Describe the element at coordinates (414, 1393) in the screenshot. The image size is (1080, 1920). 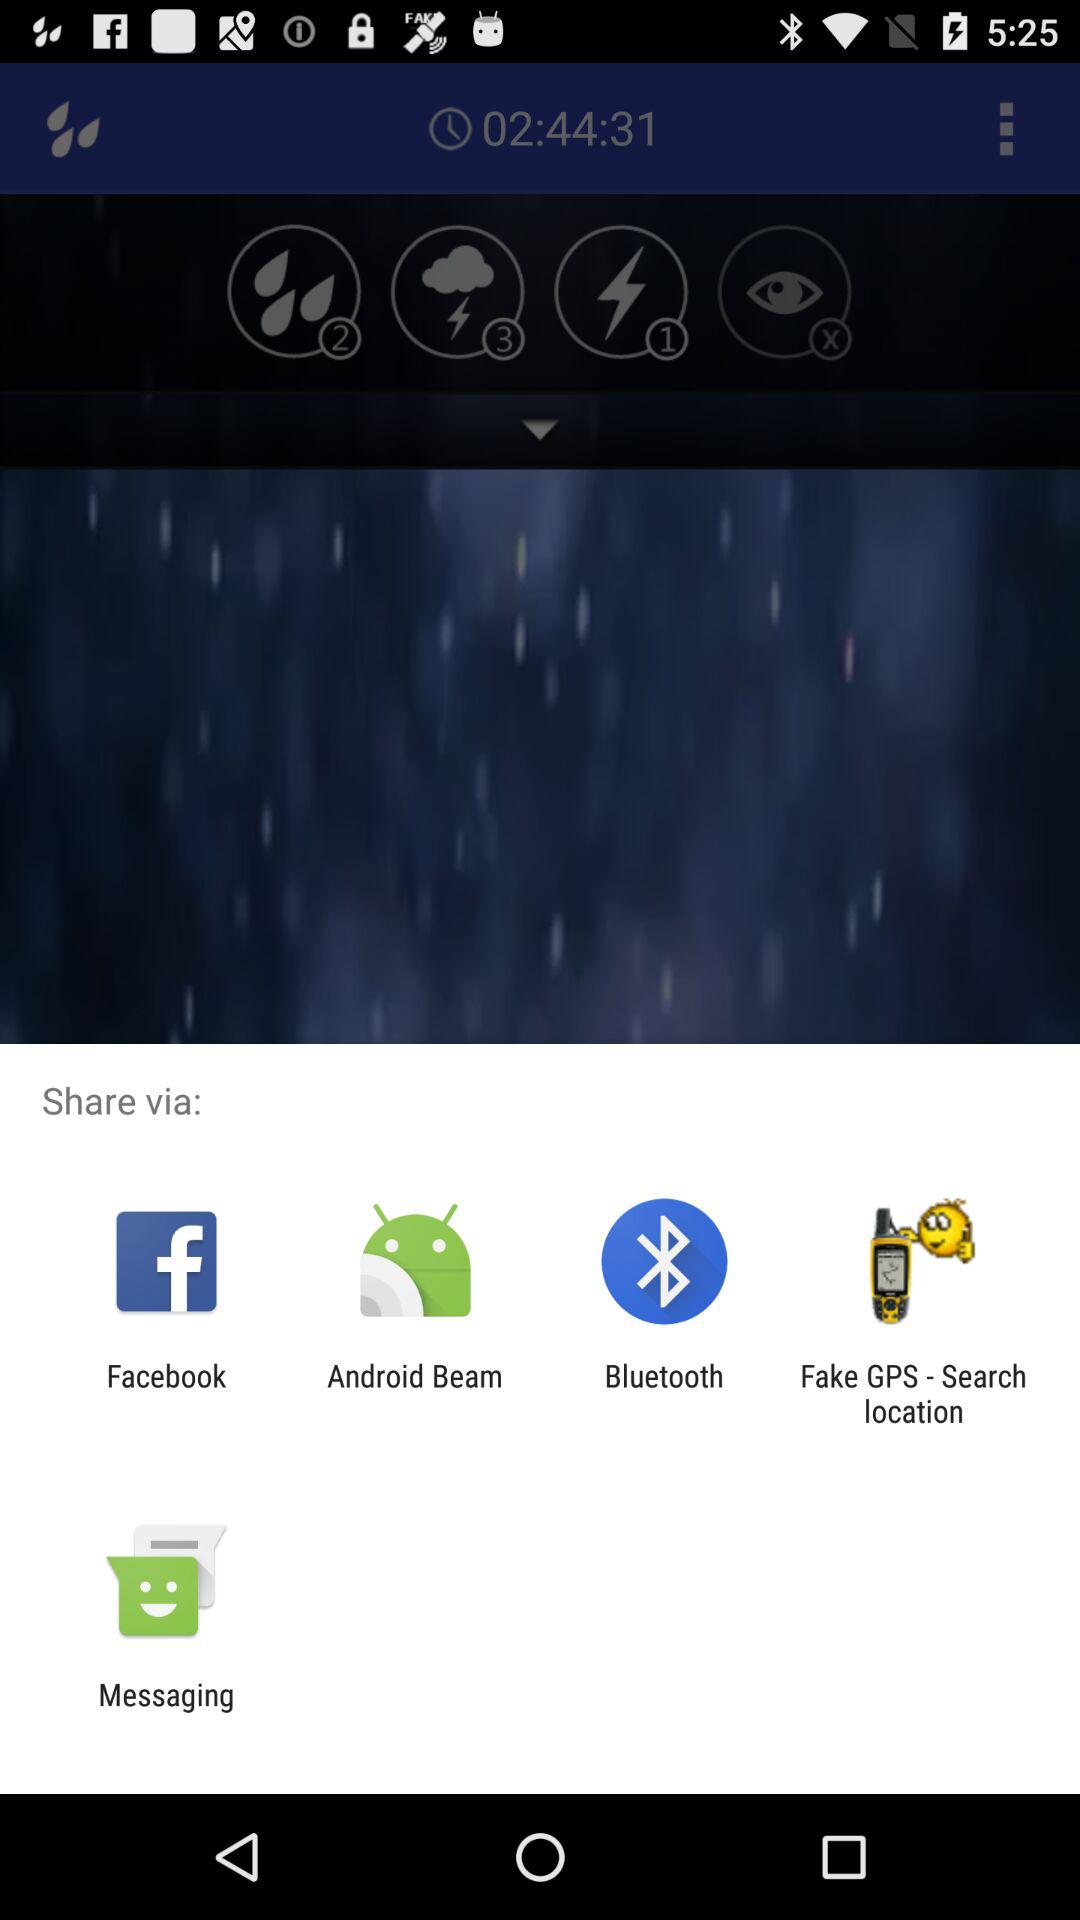
I see `launch item to the left of the bluetooth app` at that location.